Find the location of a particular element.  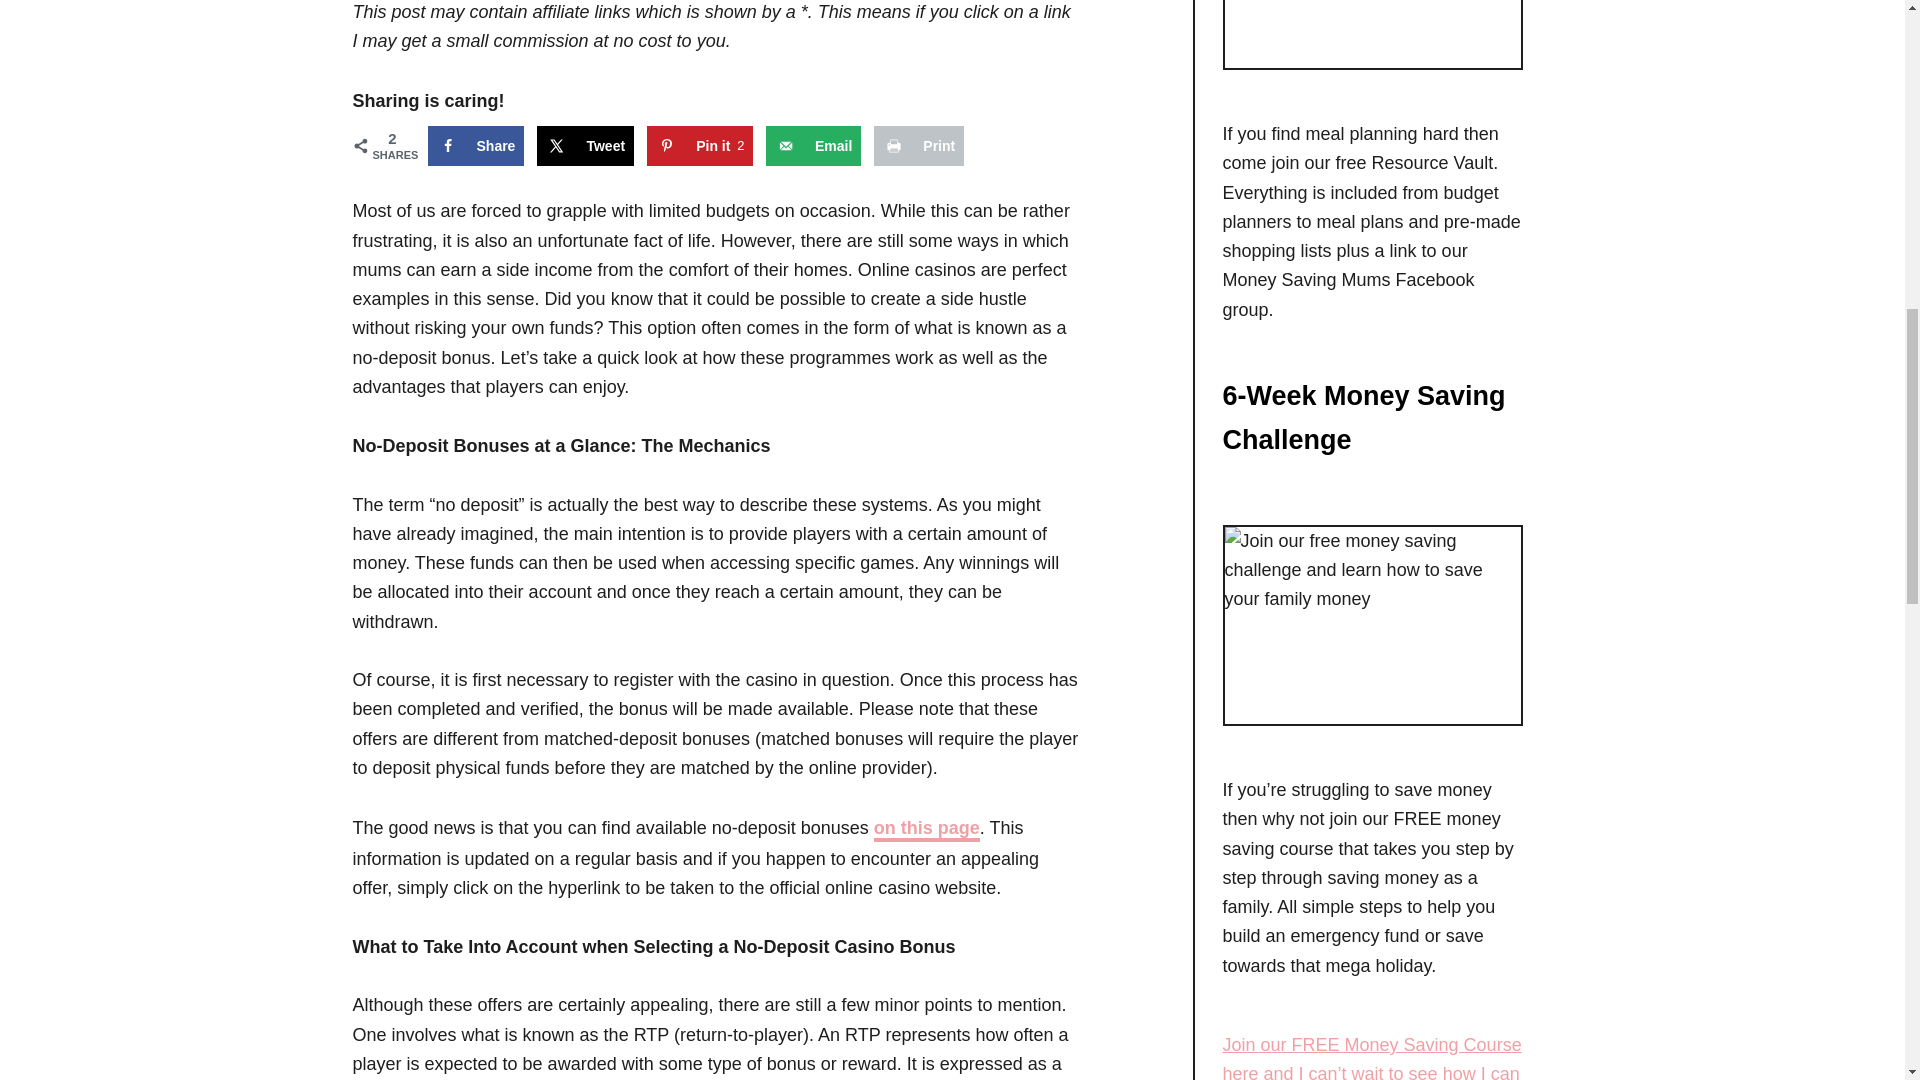

on this page is located at coordinates (476, 146).